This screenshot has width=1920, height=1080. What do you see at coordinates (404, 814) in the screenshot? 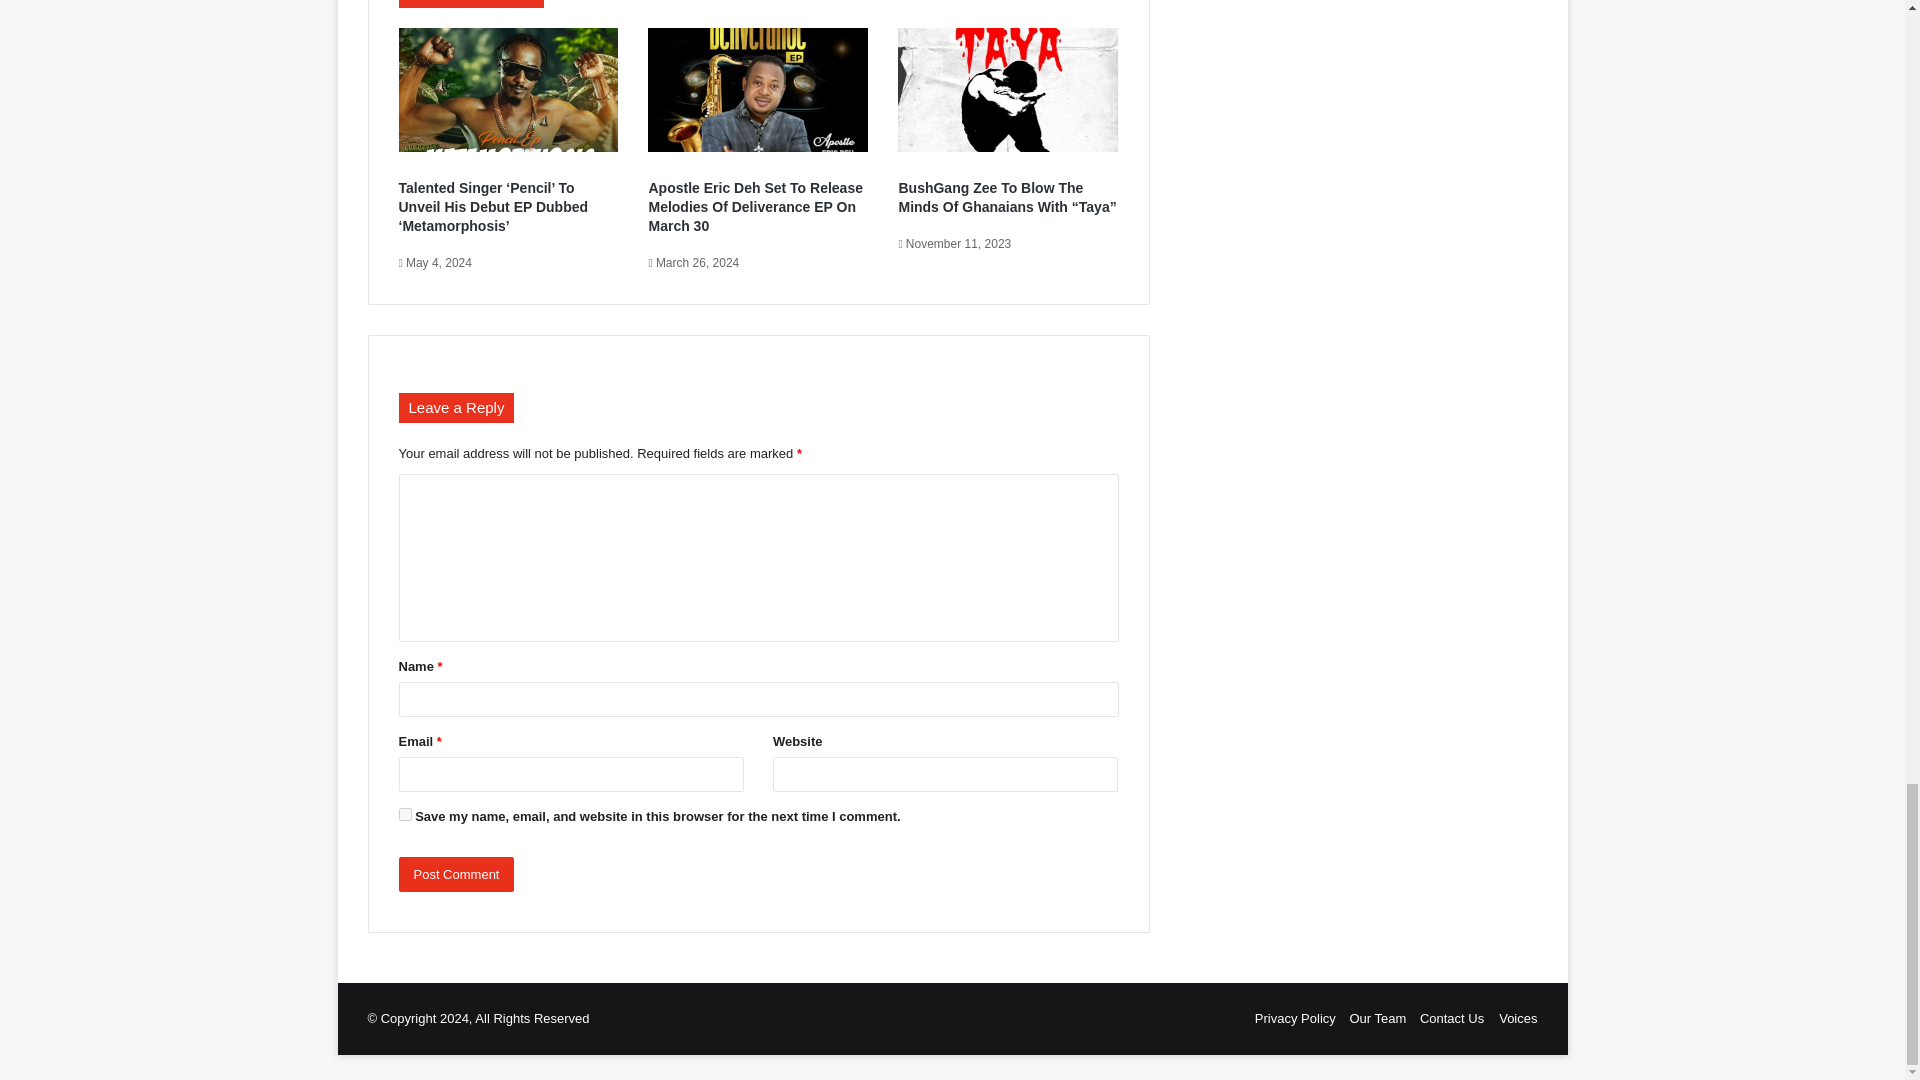
I see `yes` at bounding box center [404, 814].